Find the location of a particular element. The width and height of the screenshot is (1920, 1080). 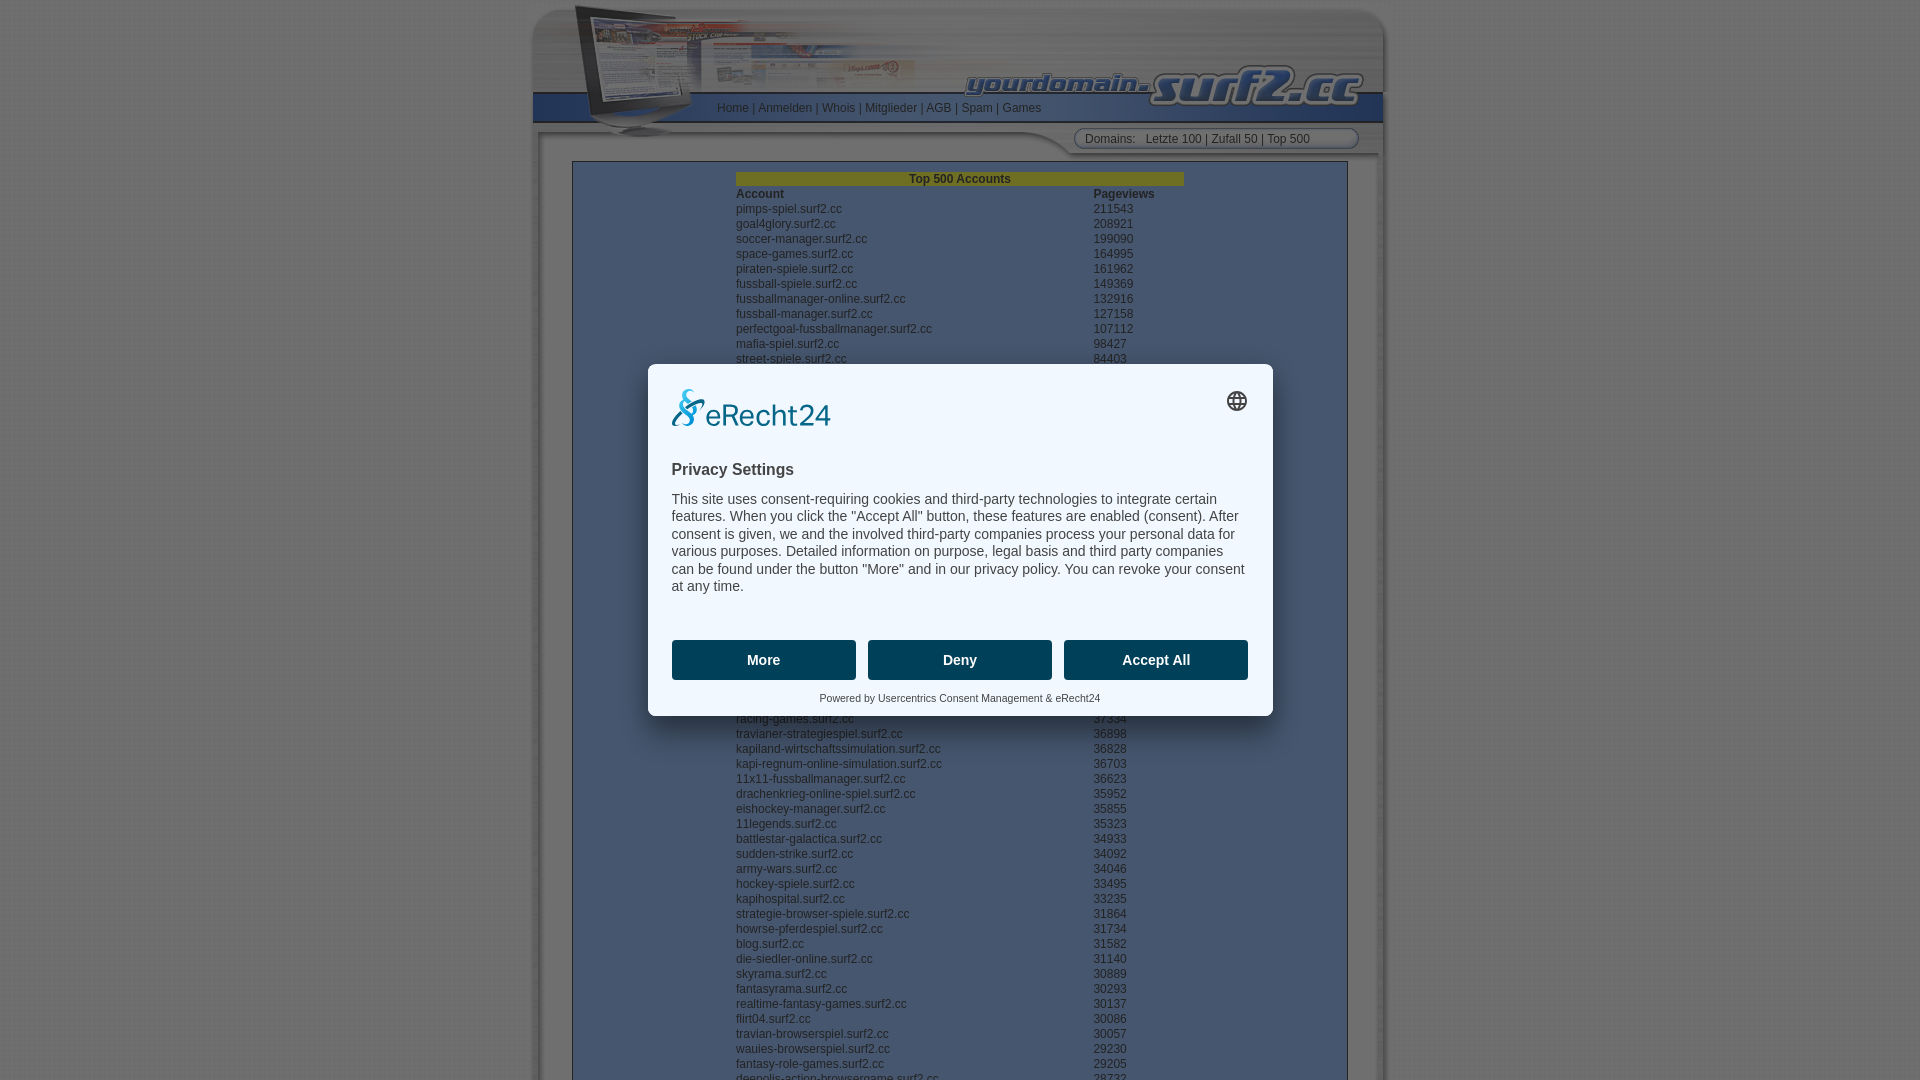

fussballcup.surf2.cc is located at coordinates (788, 599).